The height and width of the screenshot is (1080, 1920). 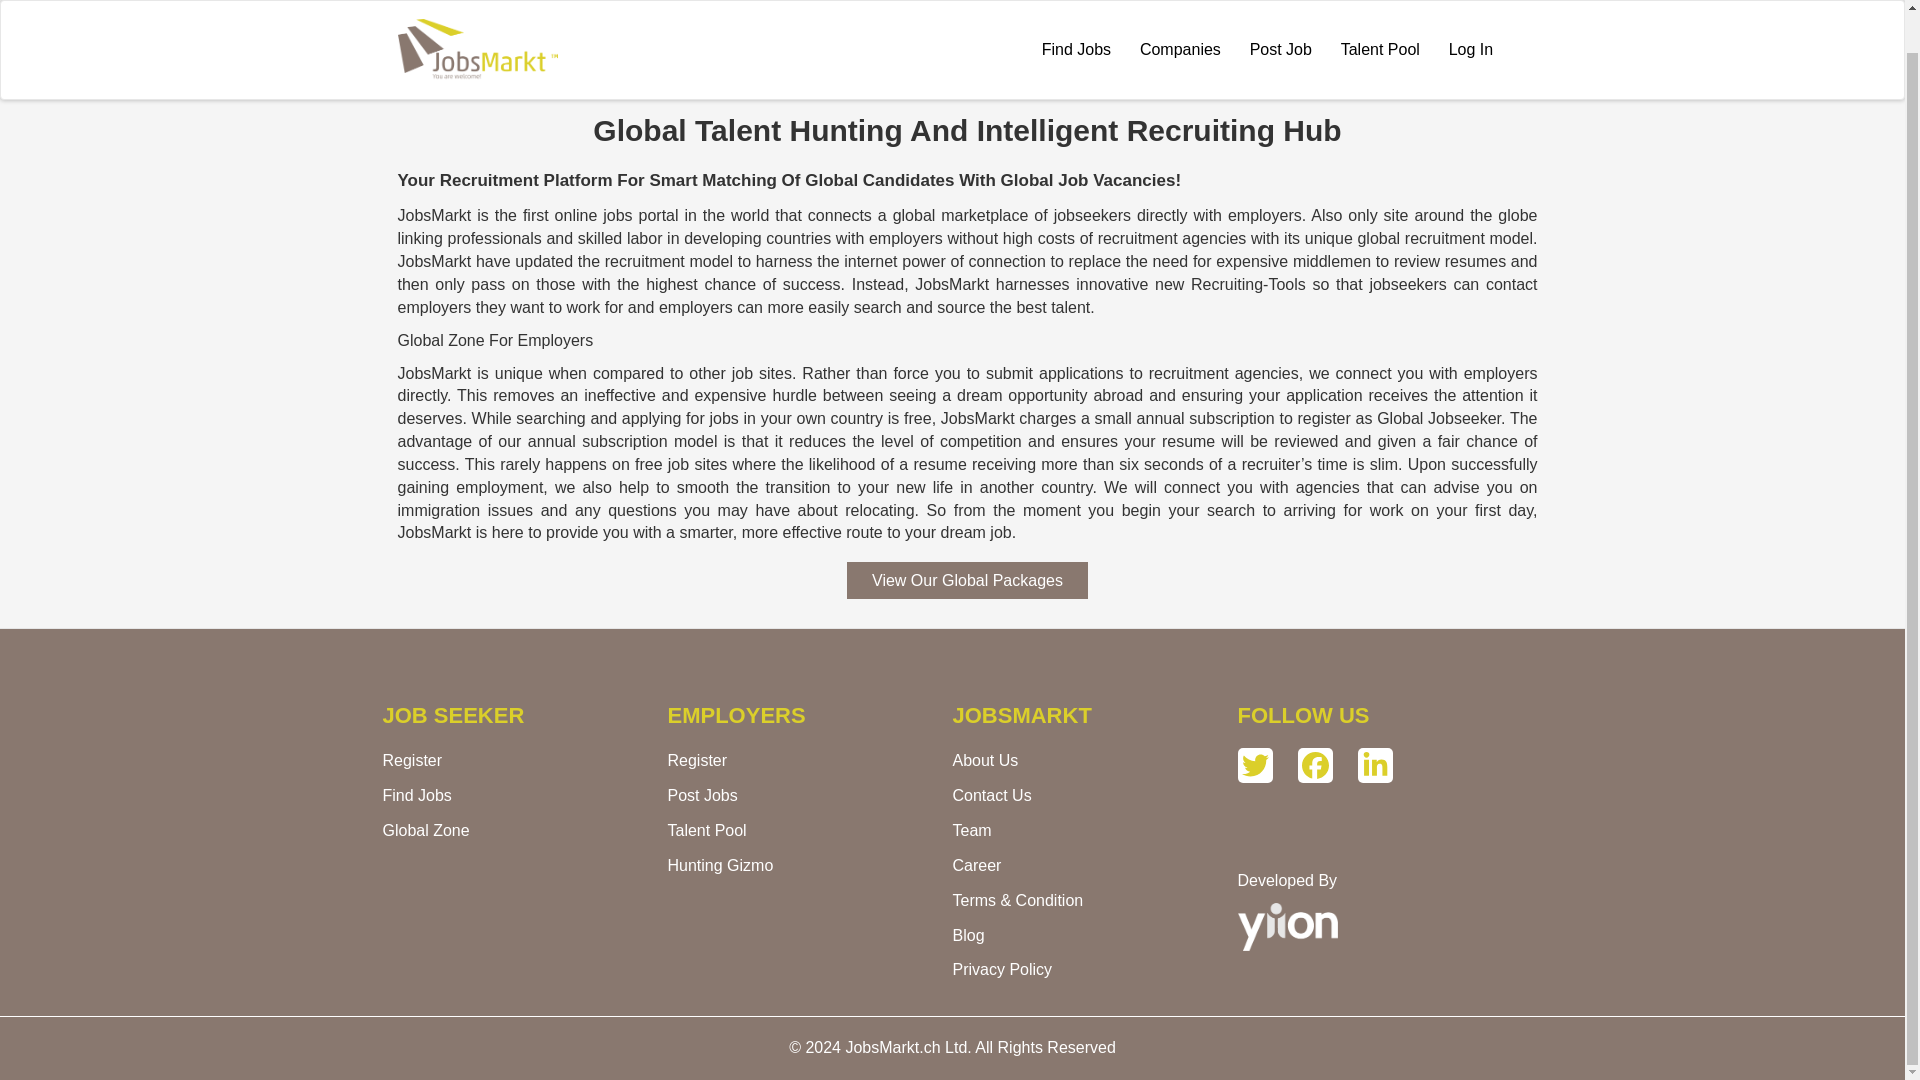 What do you see at coordinates (992, 795) in the screenshot?
I see `Contact Us` at bounding box center [992, 795].